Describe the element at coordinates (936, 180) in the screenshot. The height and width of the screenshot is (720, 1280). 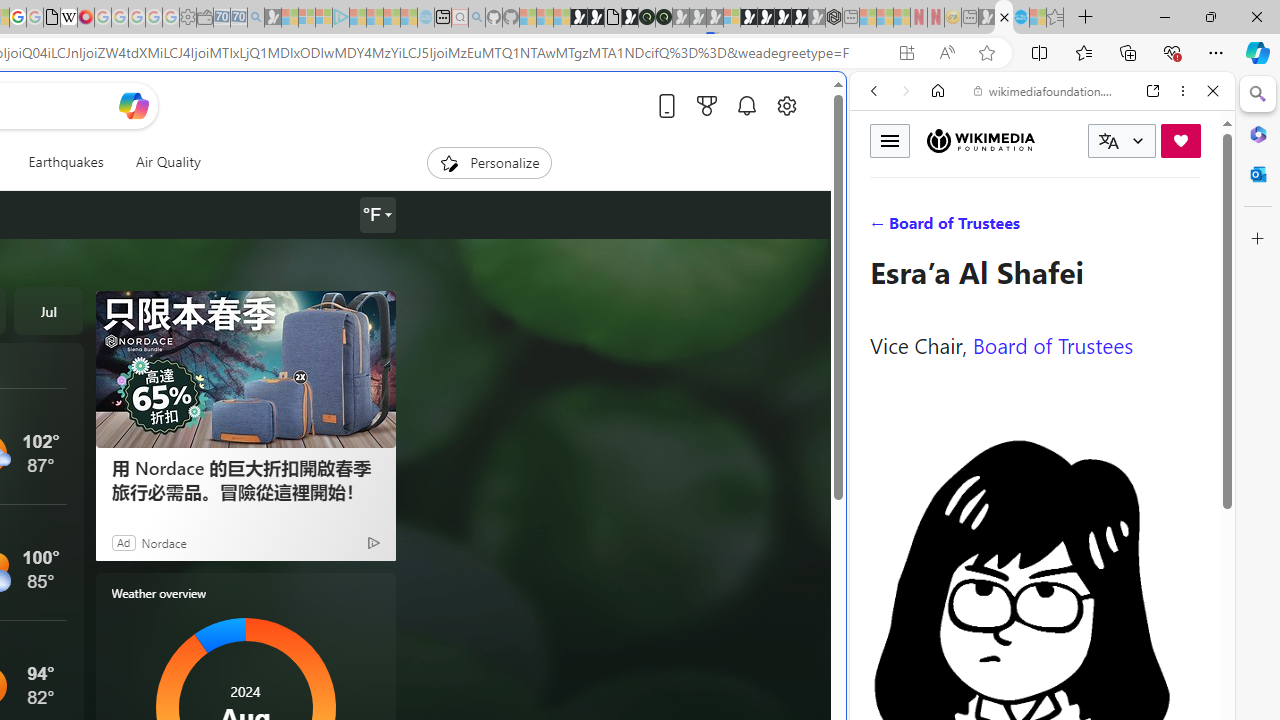
I see `This site scope` at that location.